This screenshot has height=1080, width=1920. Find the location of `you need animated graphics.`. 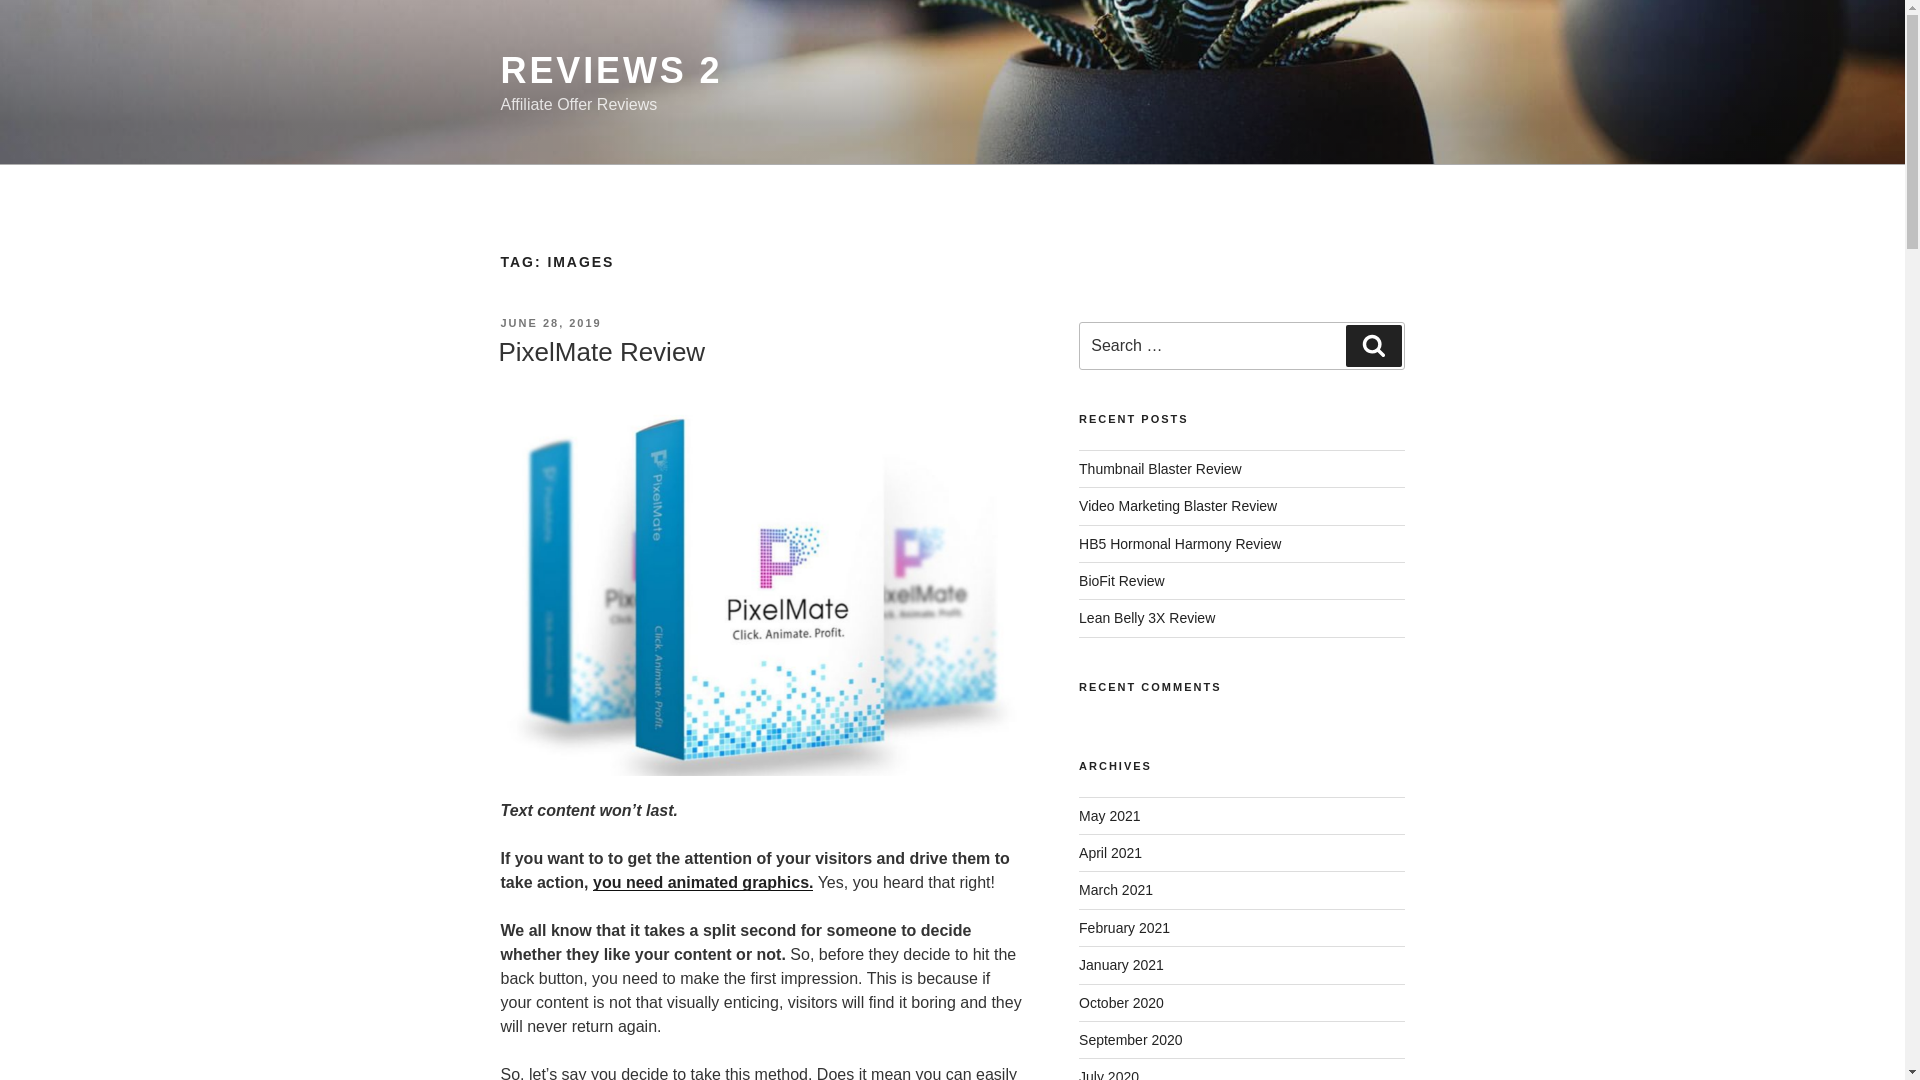

you need animated graphics. is located at coordinates (704, 882).